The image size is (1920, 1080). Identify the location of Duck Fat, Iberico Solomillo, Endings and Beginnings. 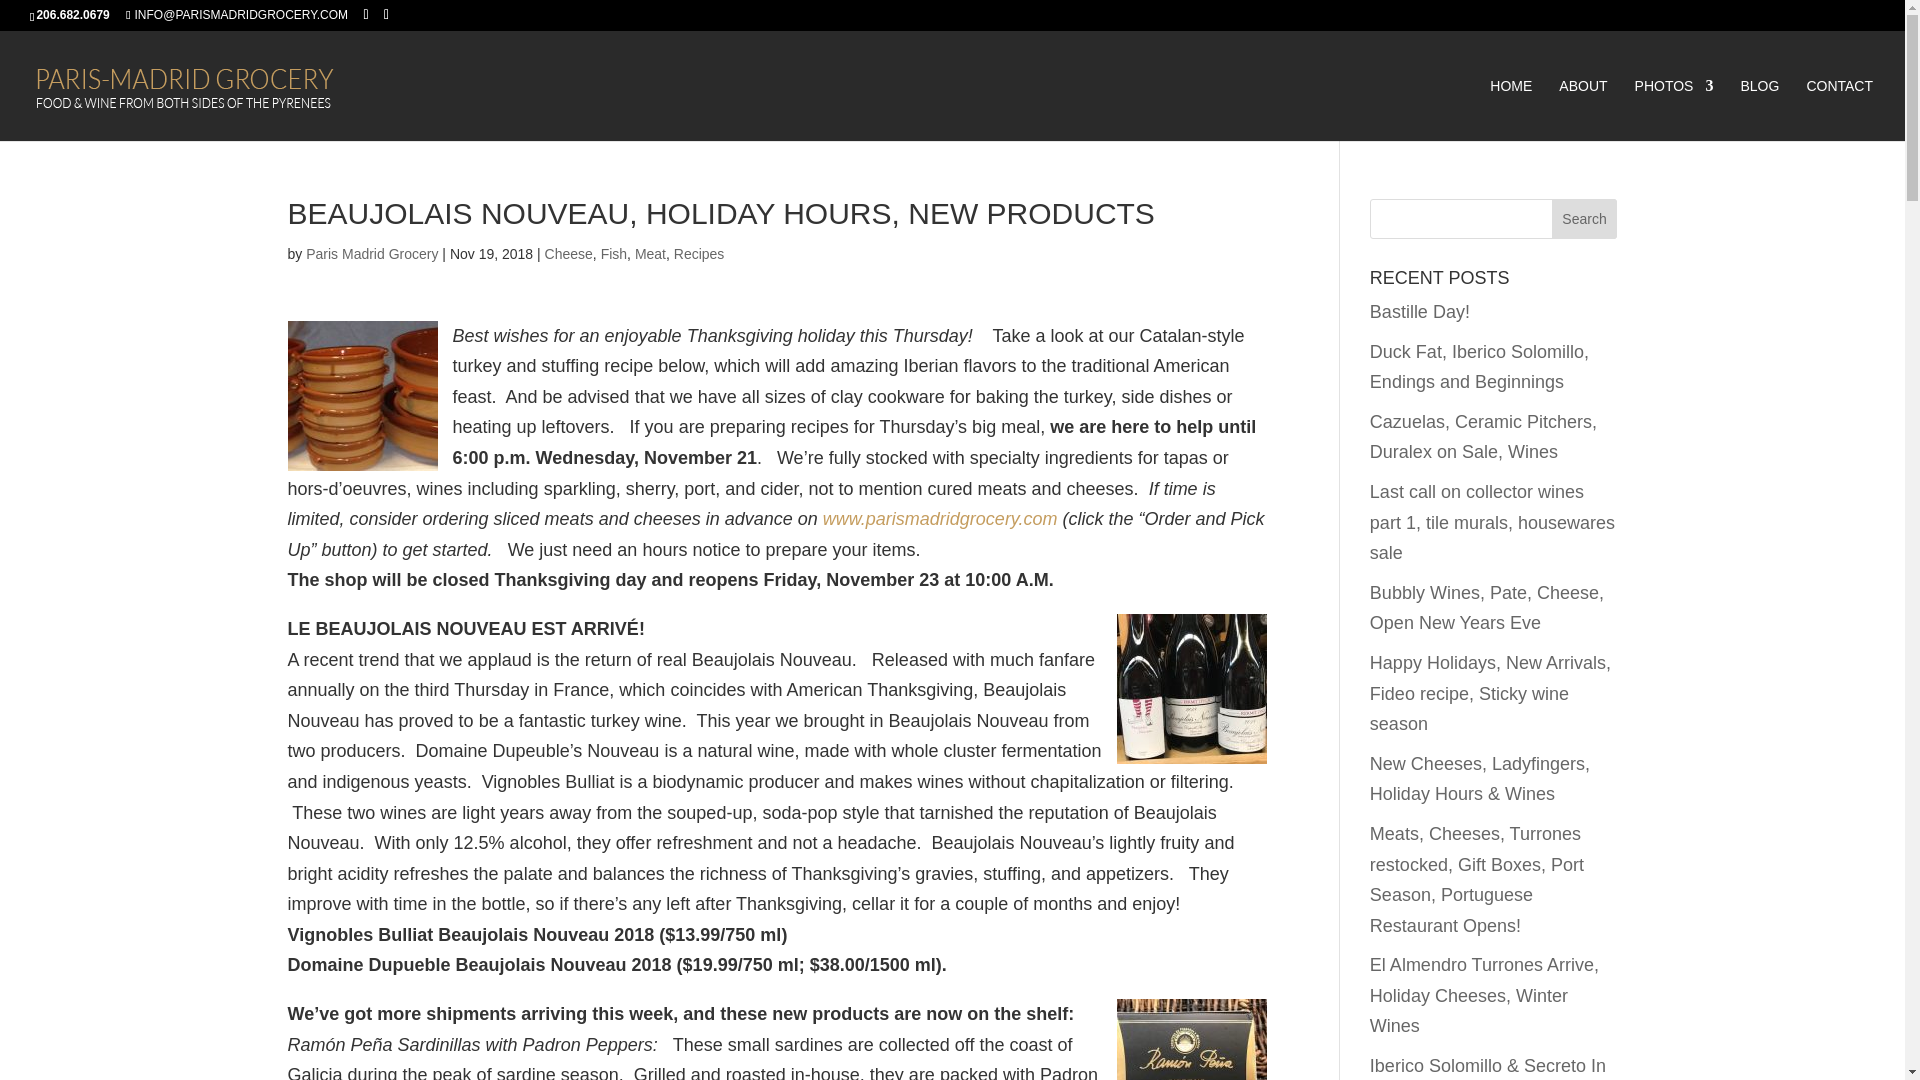
(1480, 368).